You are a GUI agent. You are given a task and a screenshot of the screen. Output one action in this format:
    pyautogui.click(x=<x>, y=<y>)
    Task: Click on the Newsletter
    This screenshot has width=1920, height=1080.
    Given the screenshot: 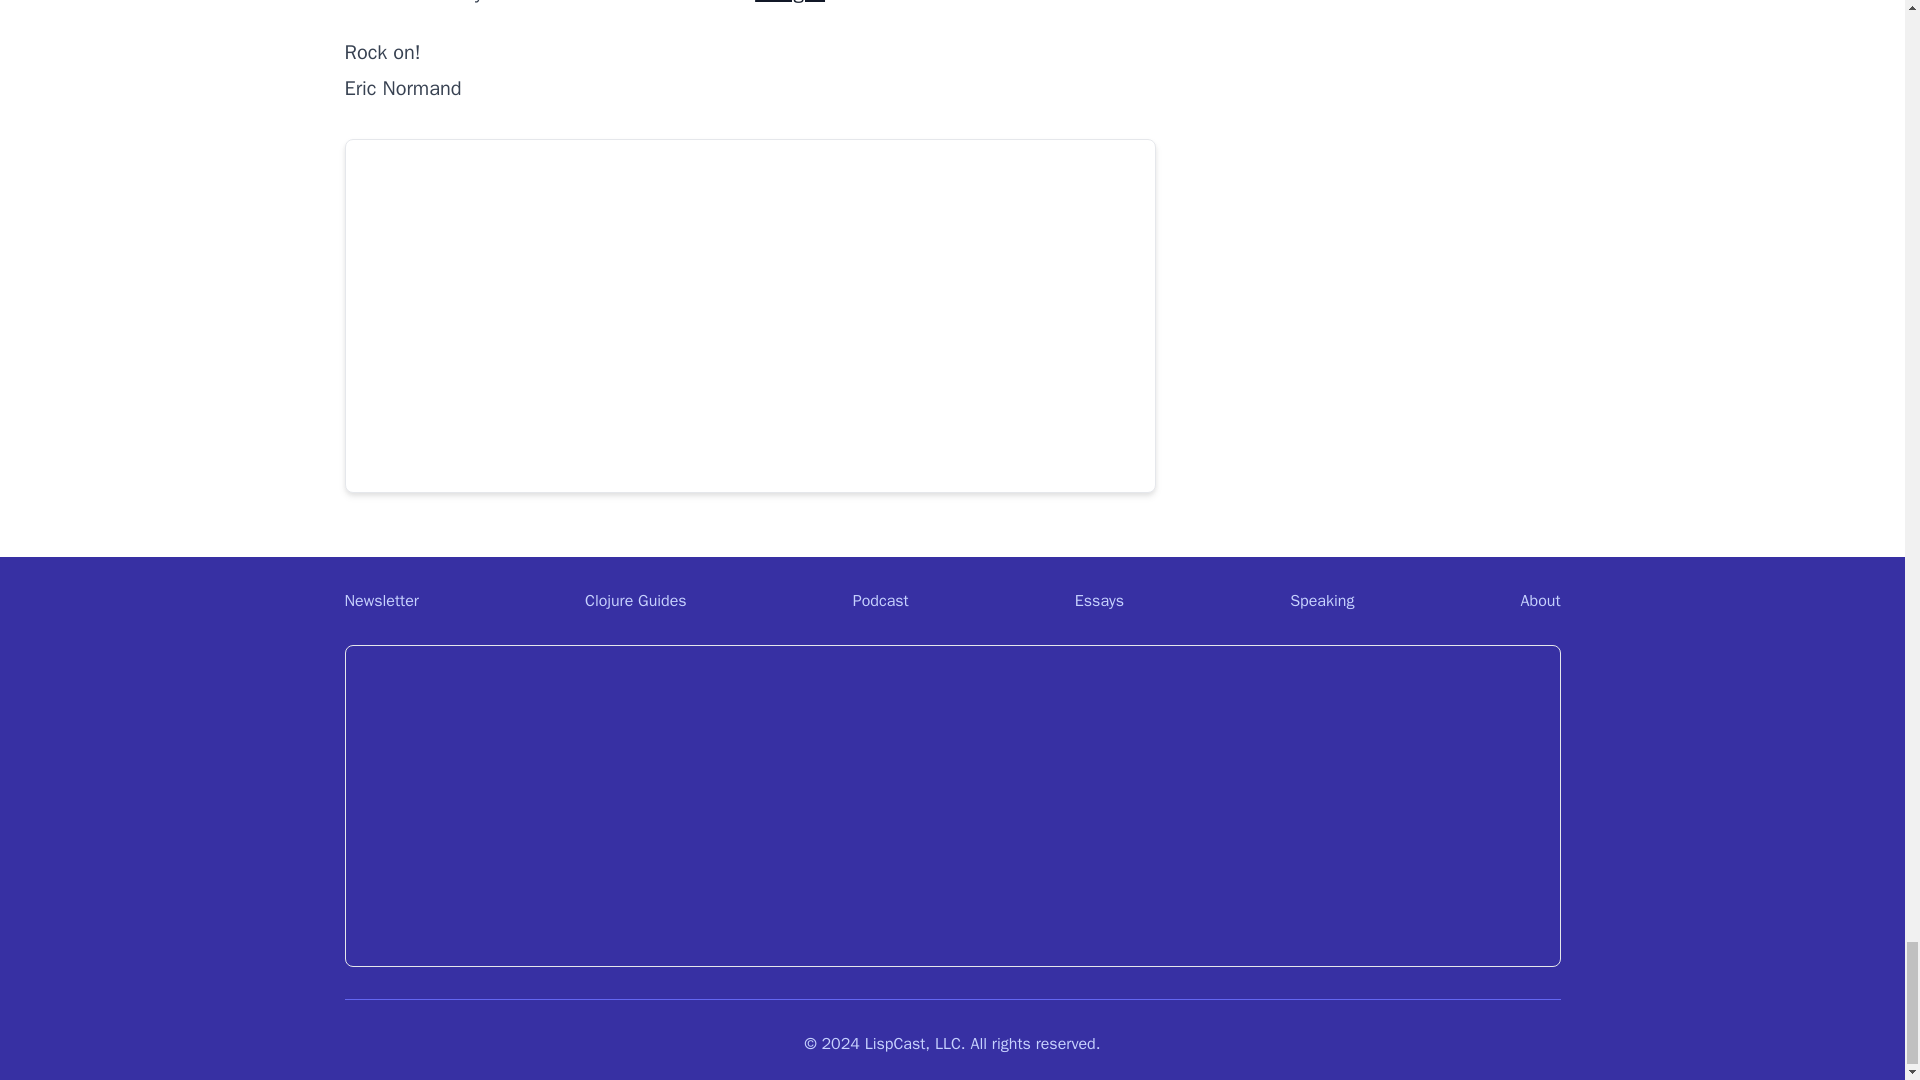 What is the action you would take?
    pyautogui.click(x=380, y=600)
    